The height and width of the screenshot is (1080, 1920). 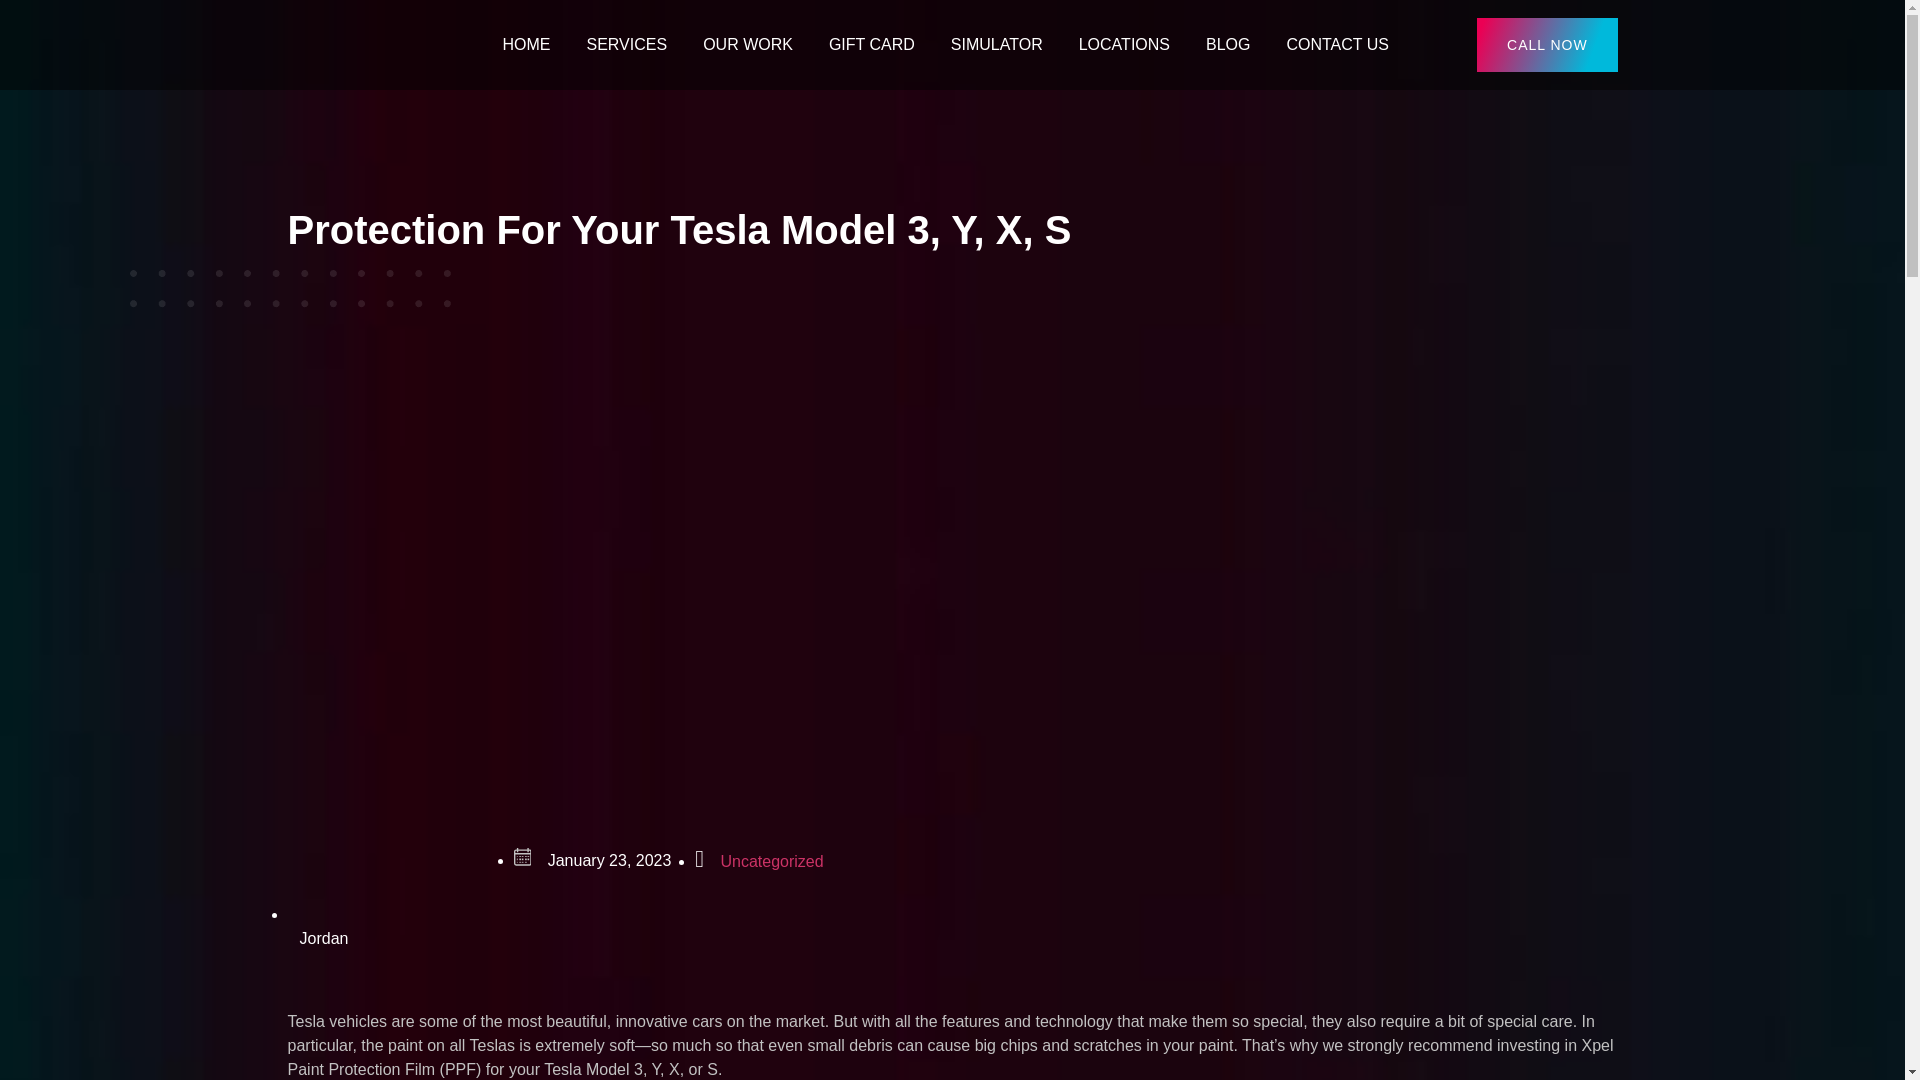 What do you see at coordinates (872, 45) in the screenshot?
I see `GIFT CARD` at bounding box center [872, 45].